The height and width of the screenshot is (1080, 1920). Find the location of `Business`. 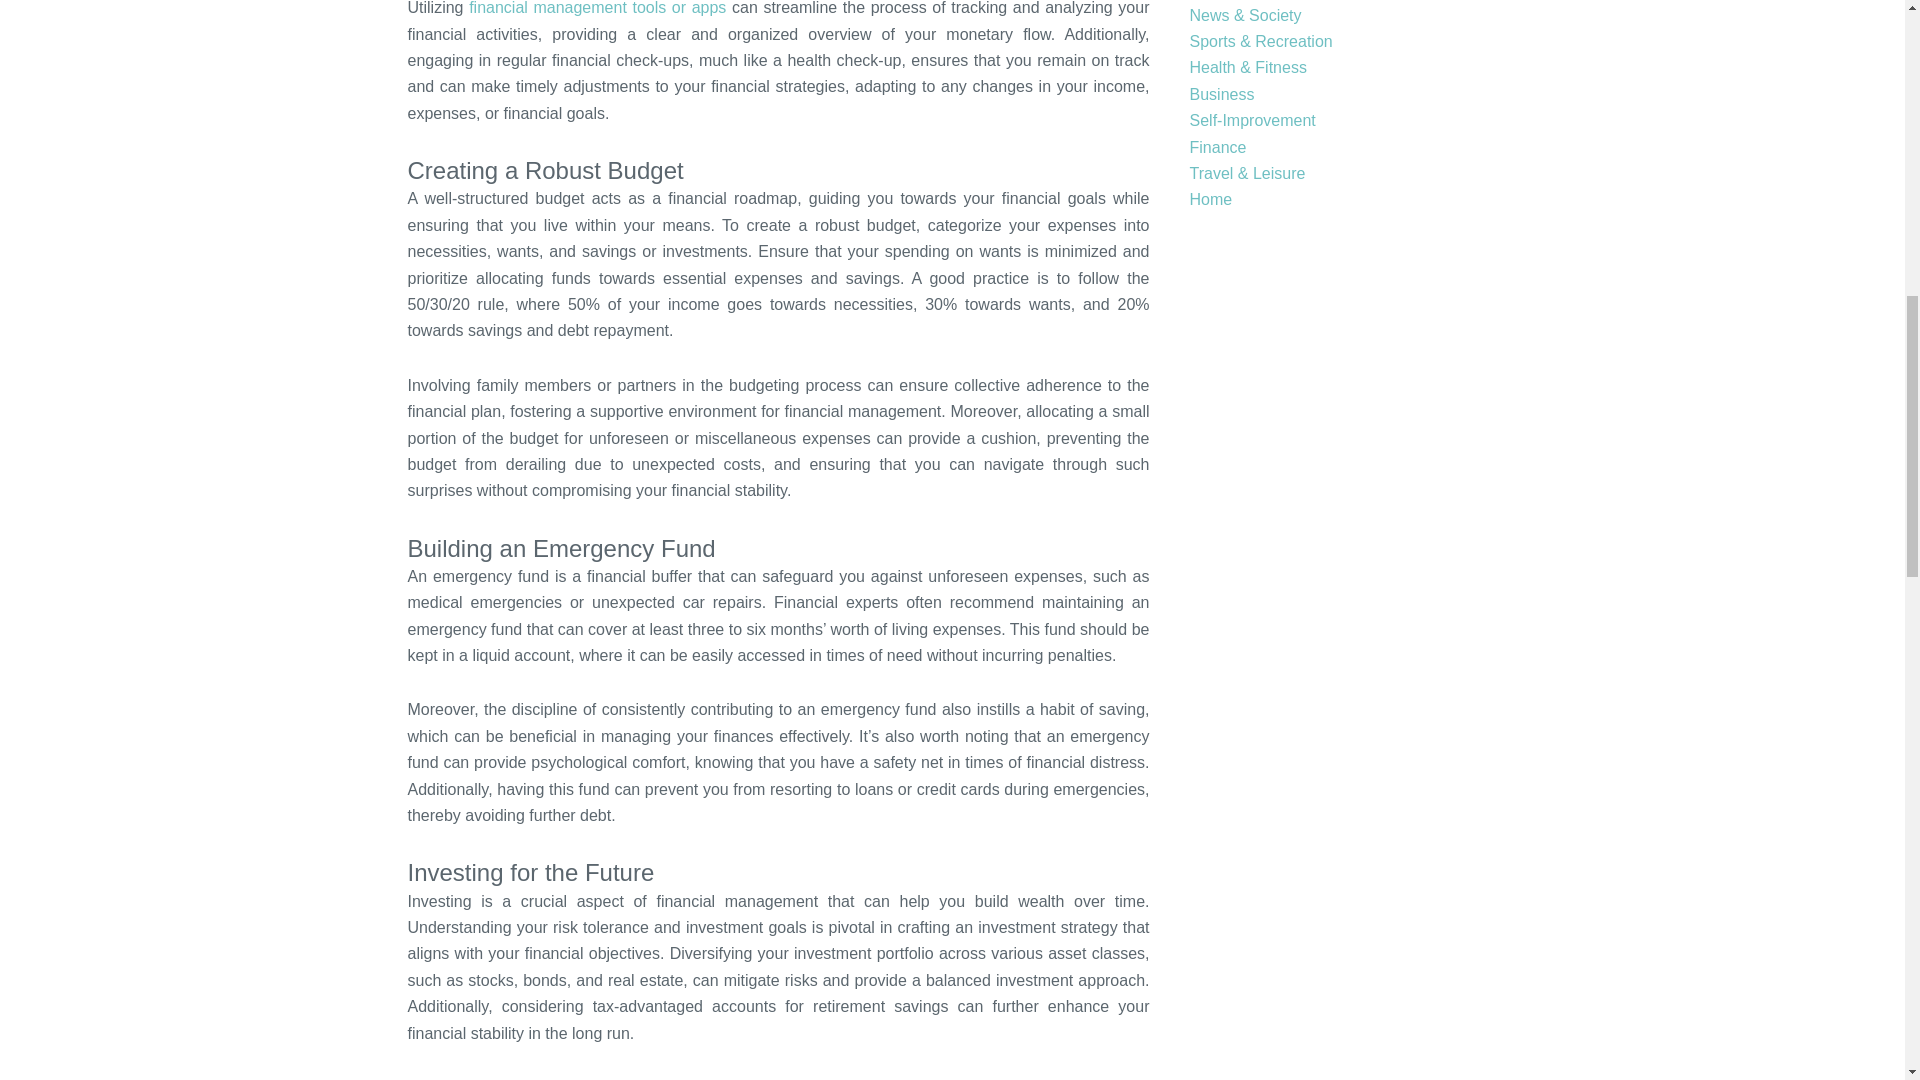

Business is located at coordinates (1222, 94).